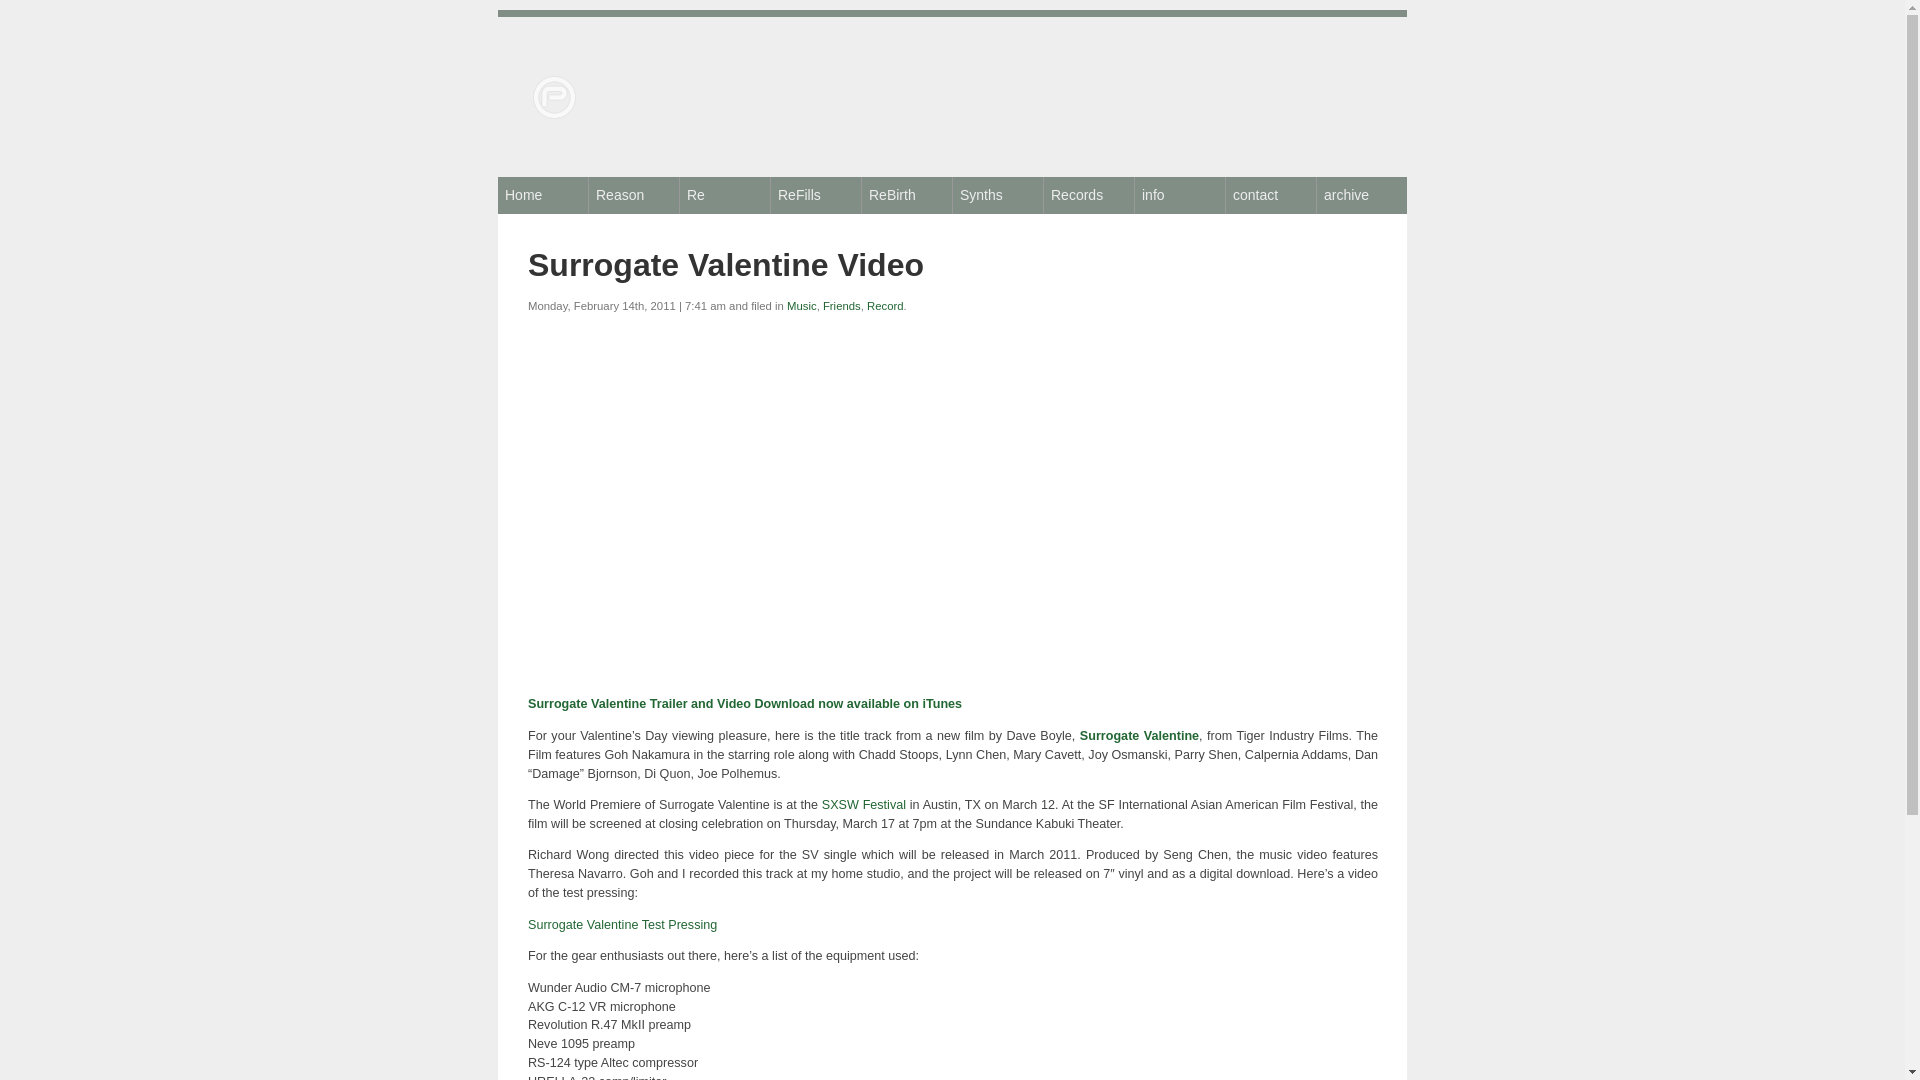 This screenshot has height=1080, width=1920. What do you see at coordinates (726, 264) in the screenshot?
I see `Surrogate Valentine Video` at bounding box center [726, 264].